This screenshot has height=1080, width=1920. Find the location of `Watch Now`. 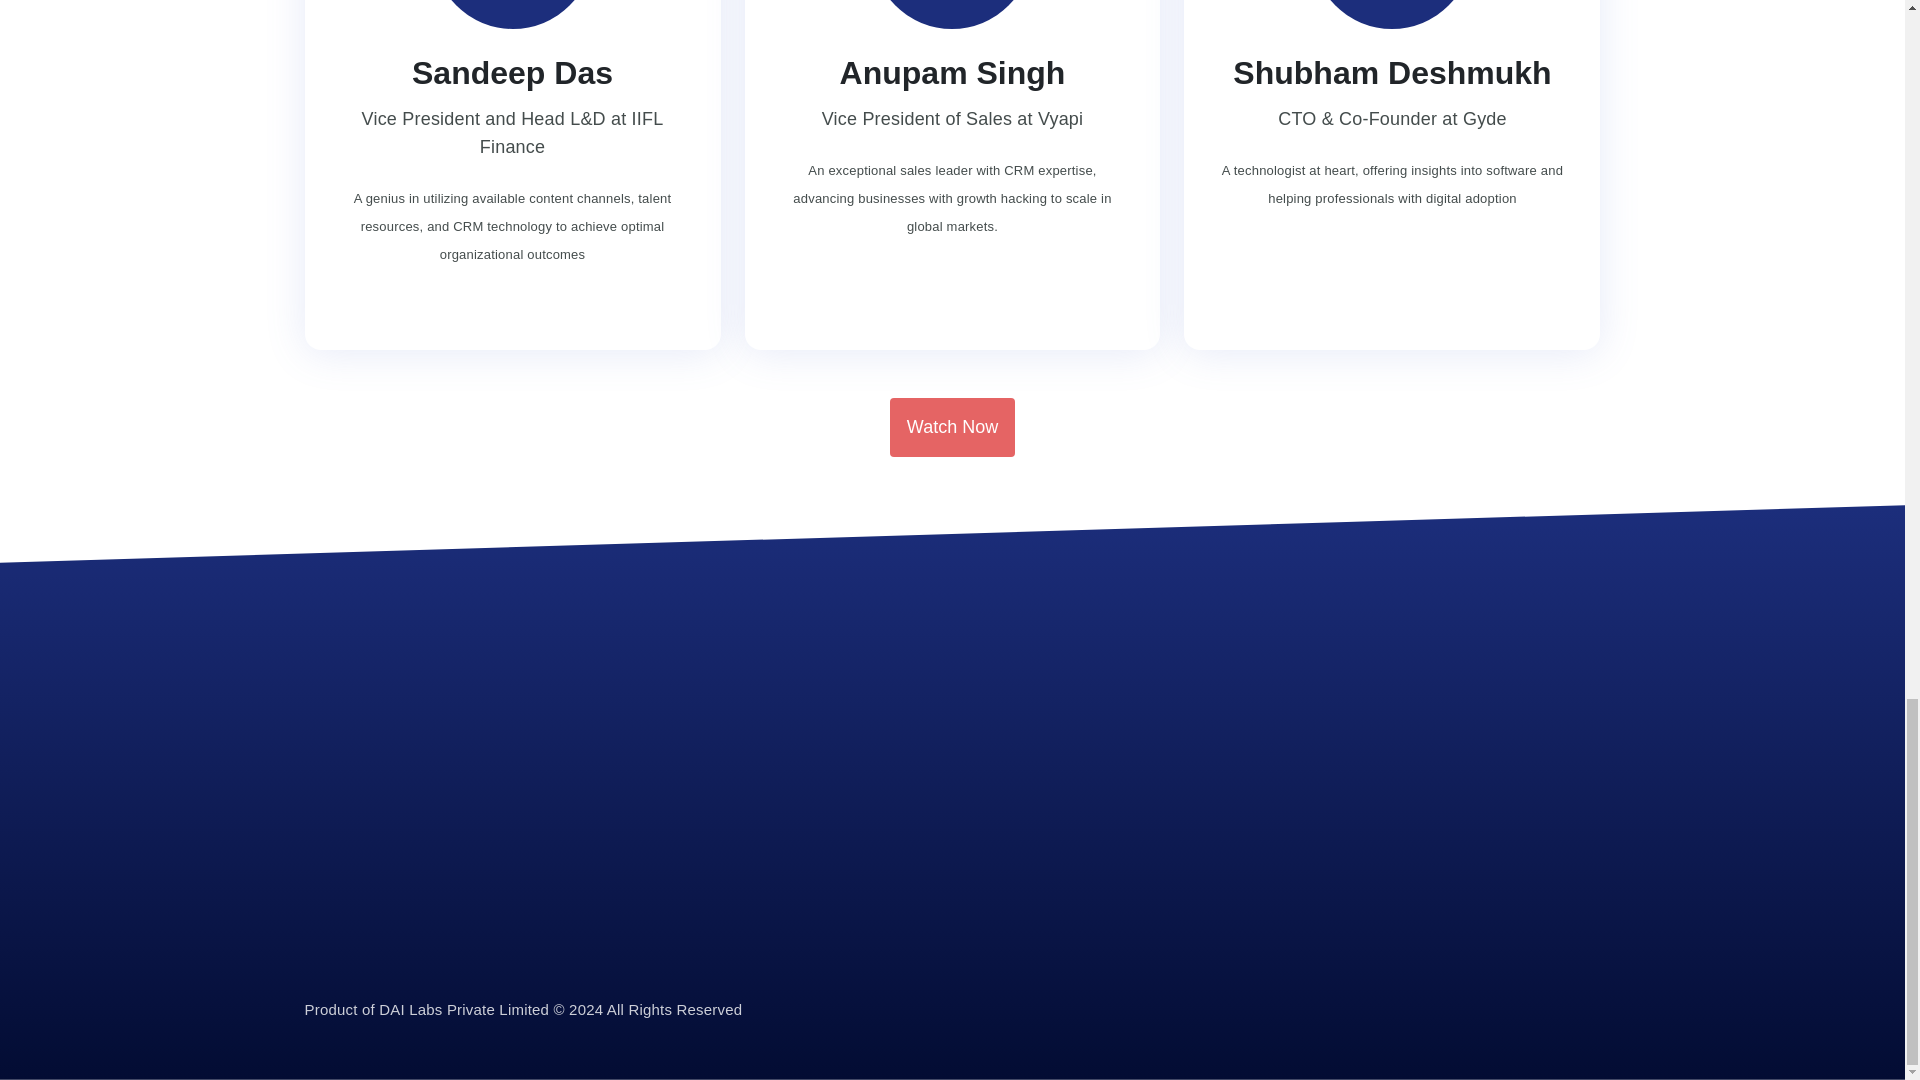

Watch Now is located at coordinates (952, 427).